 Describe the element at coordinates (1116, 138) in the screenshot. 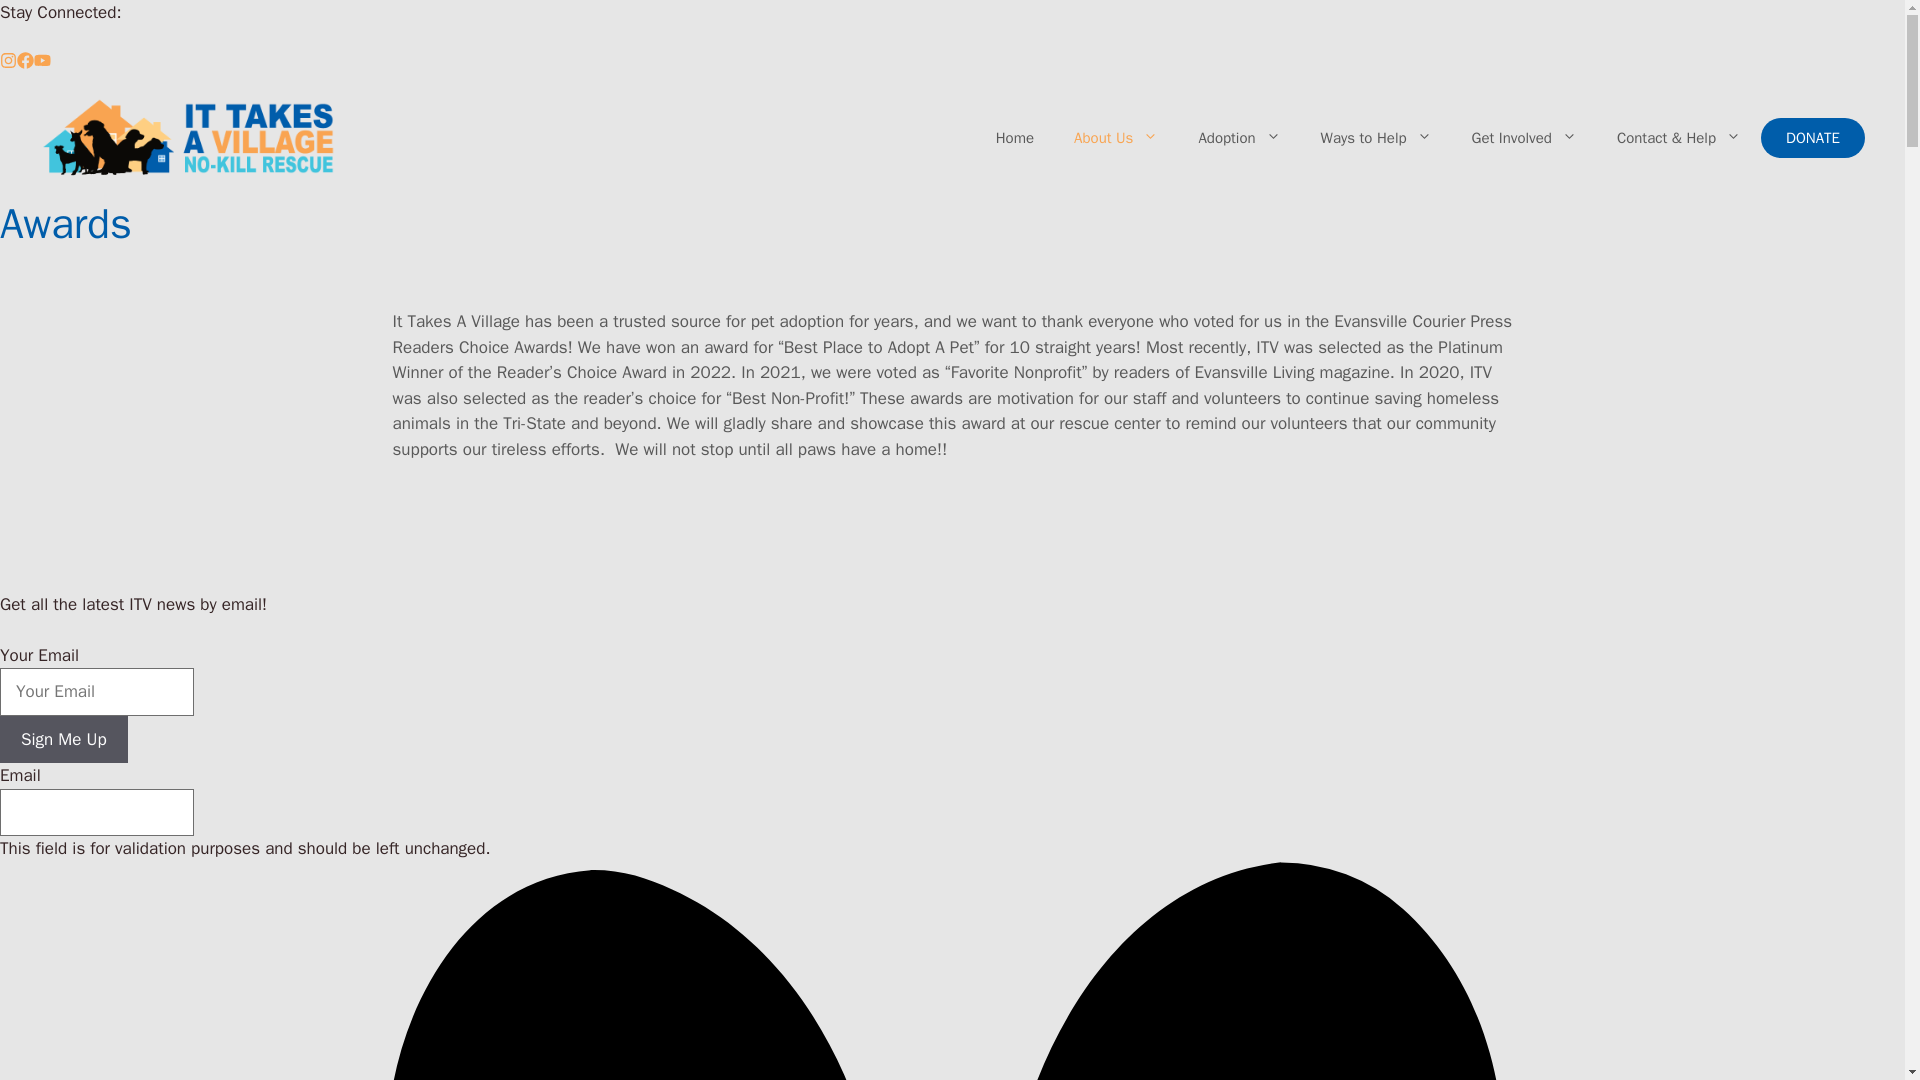

I see `About Us` at that location.